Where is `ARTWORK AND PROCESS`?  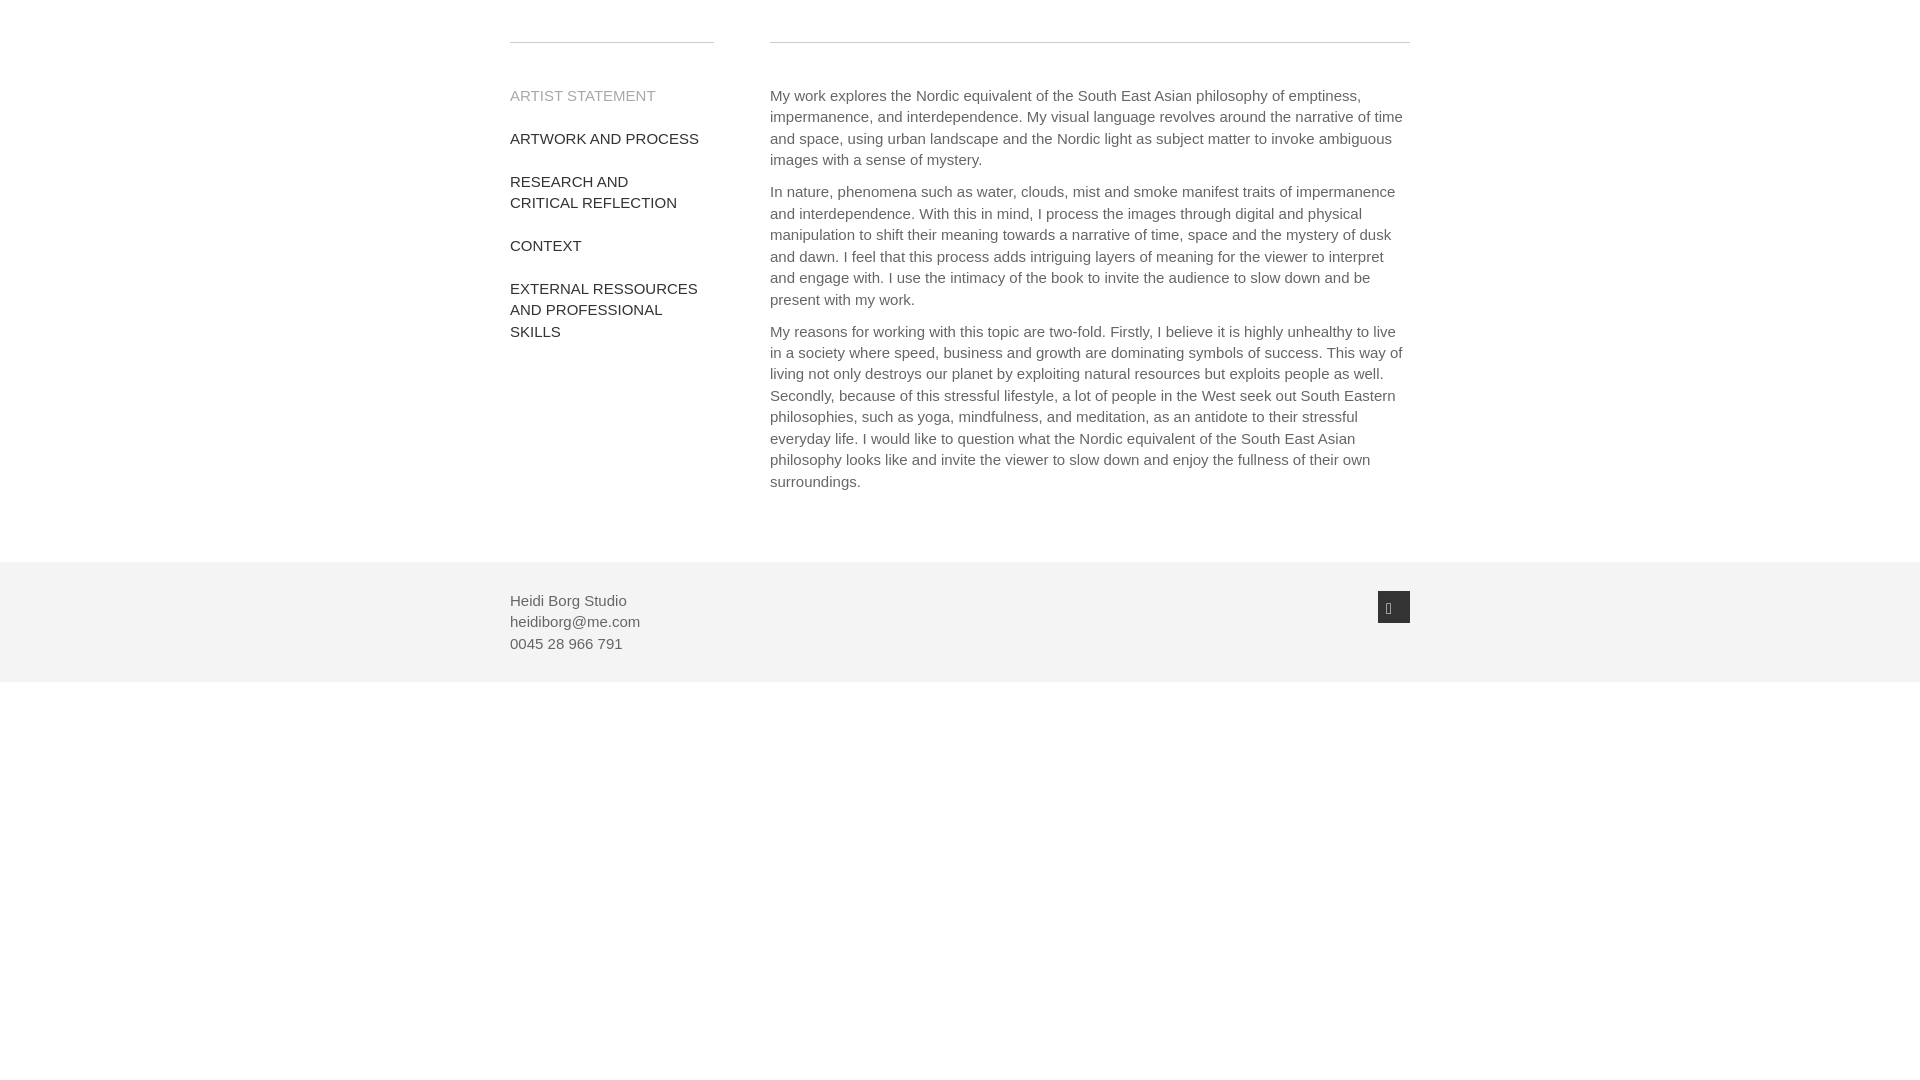 ARTWORK AND PROCESS is located at coordinates (604, 310).